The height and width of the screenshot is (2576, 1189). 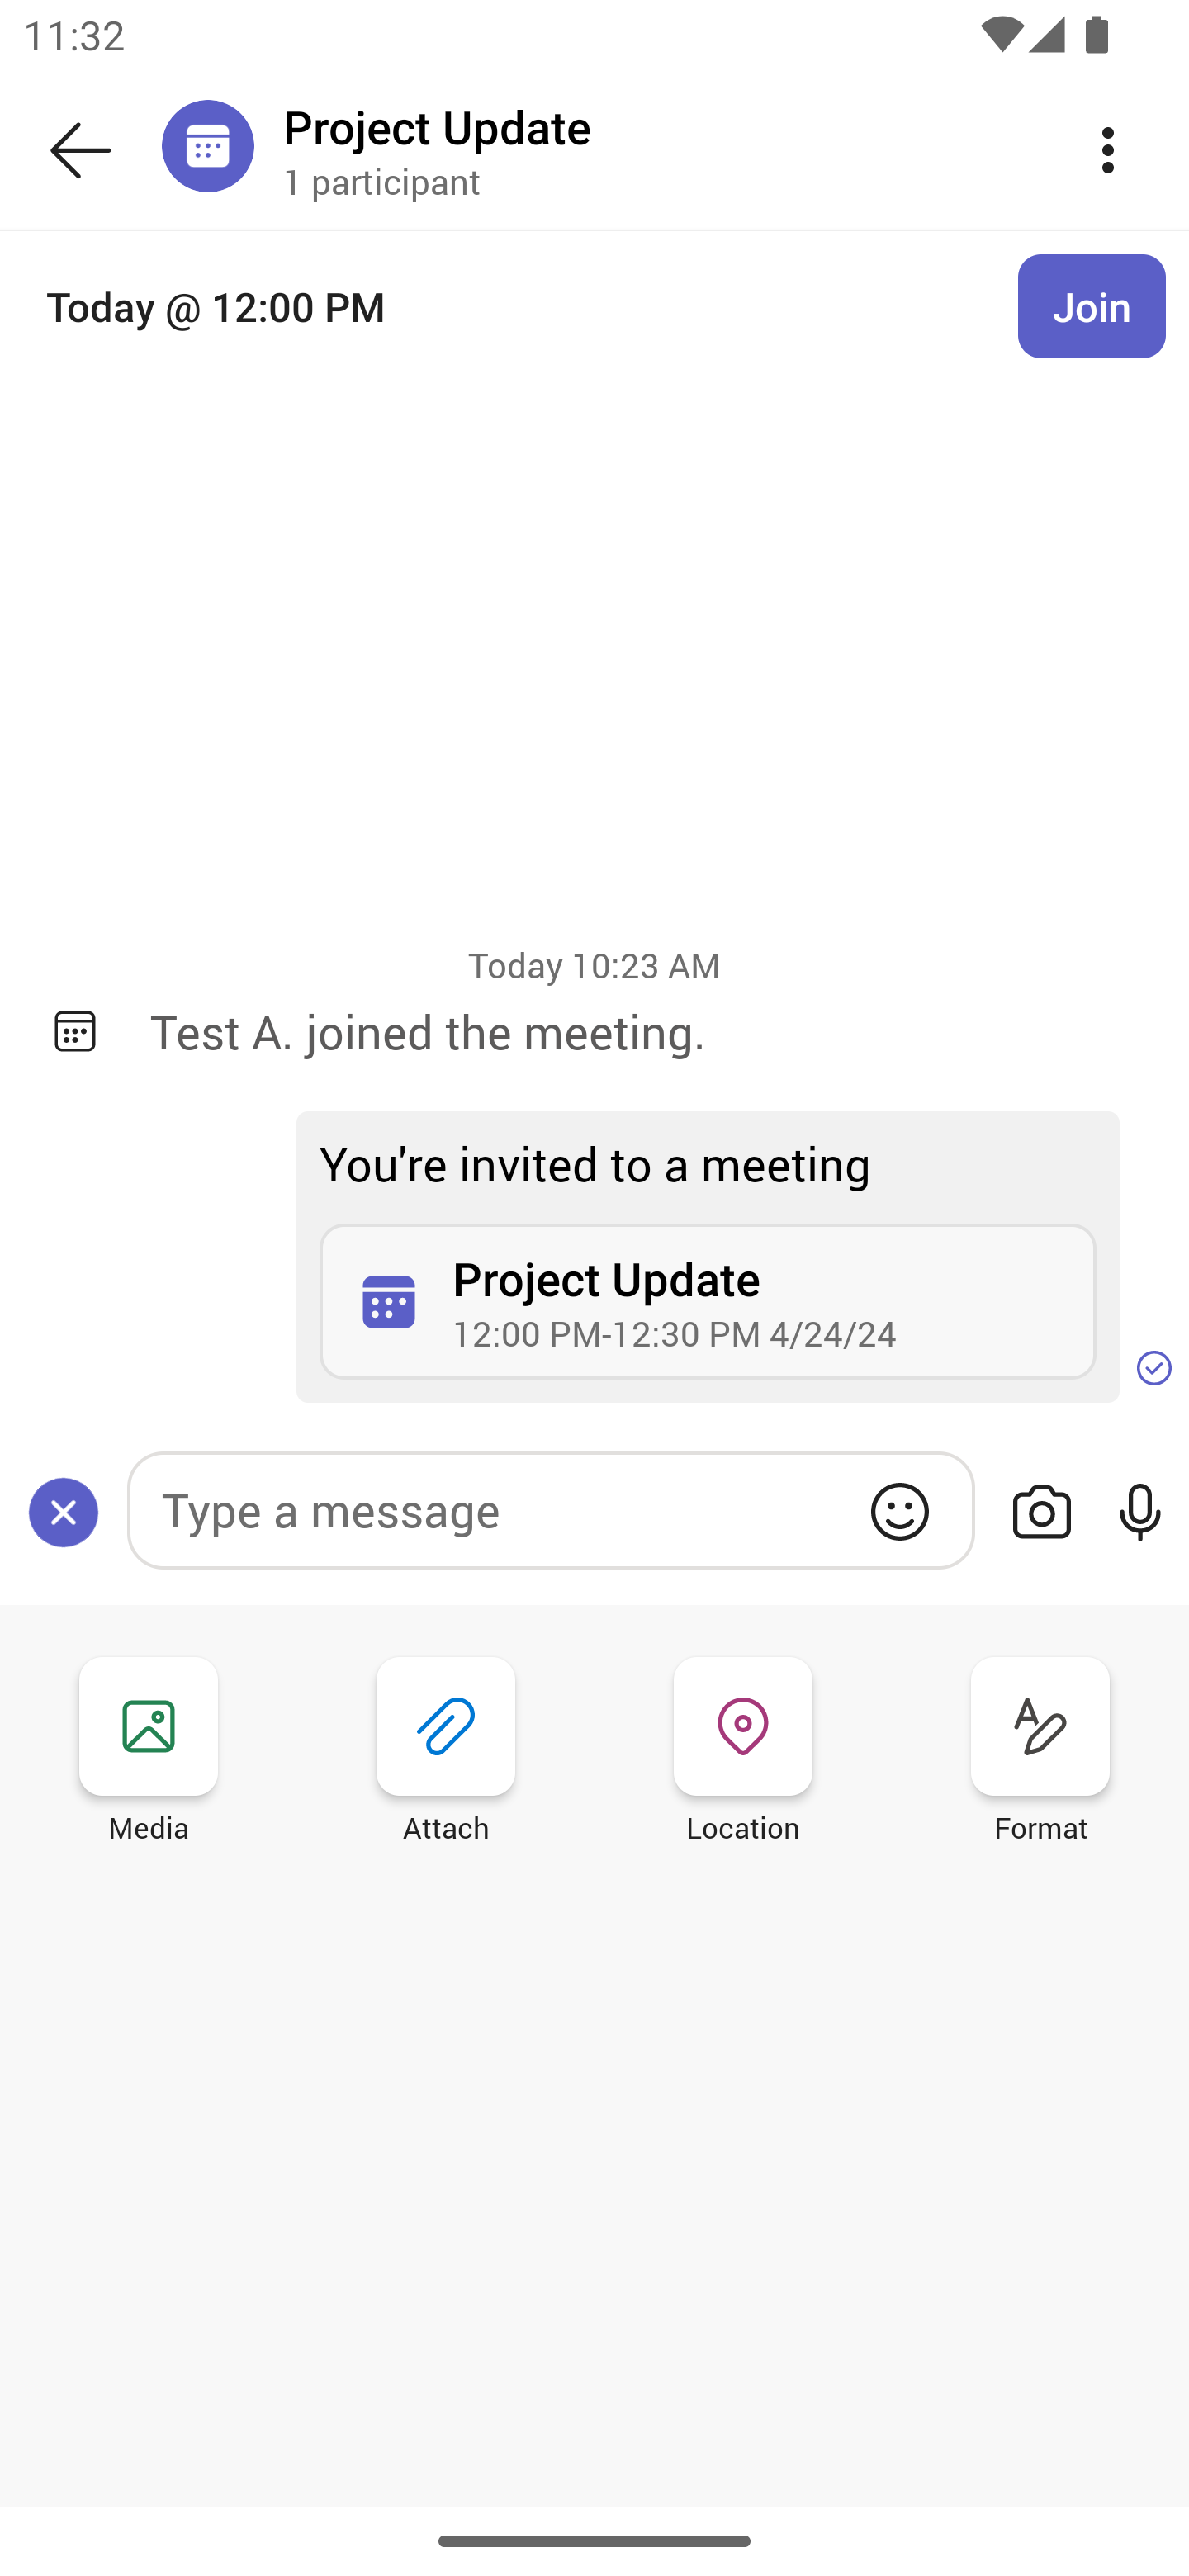 What do you see at coordinates (1040, 1755) in the screenshot?
I see `Format` at bounding box center [1040, 1755].